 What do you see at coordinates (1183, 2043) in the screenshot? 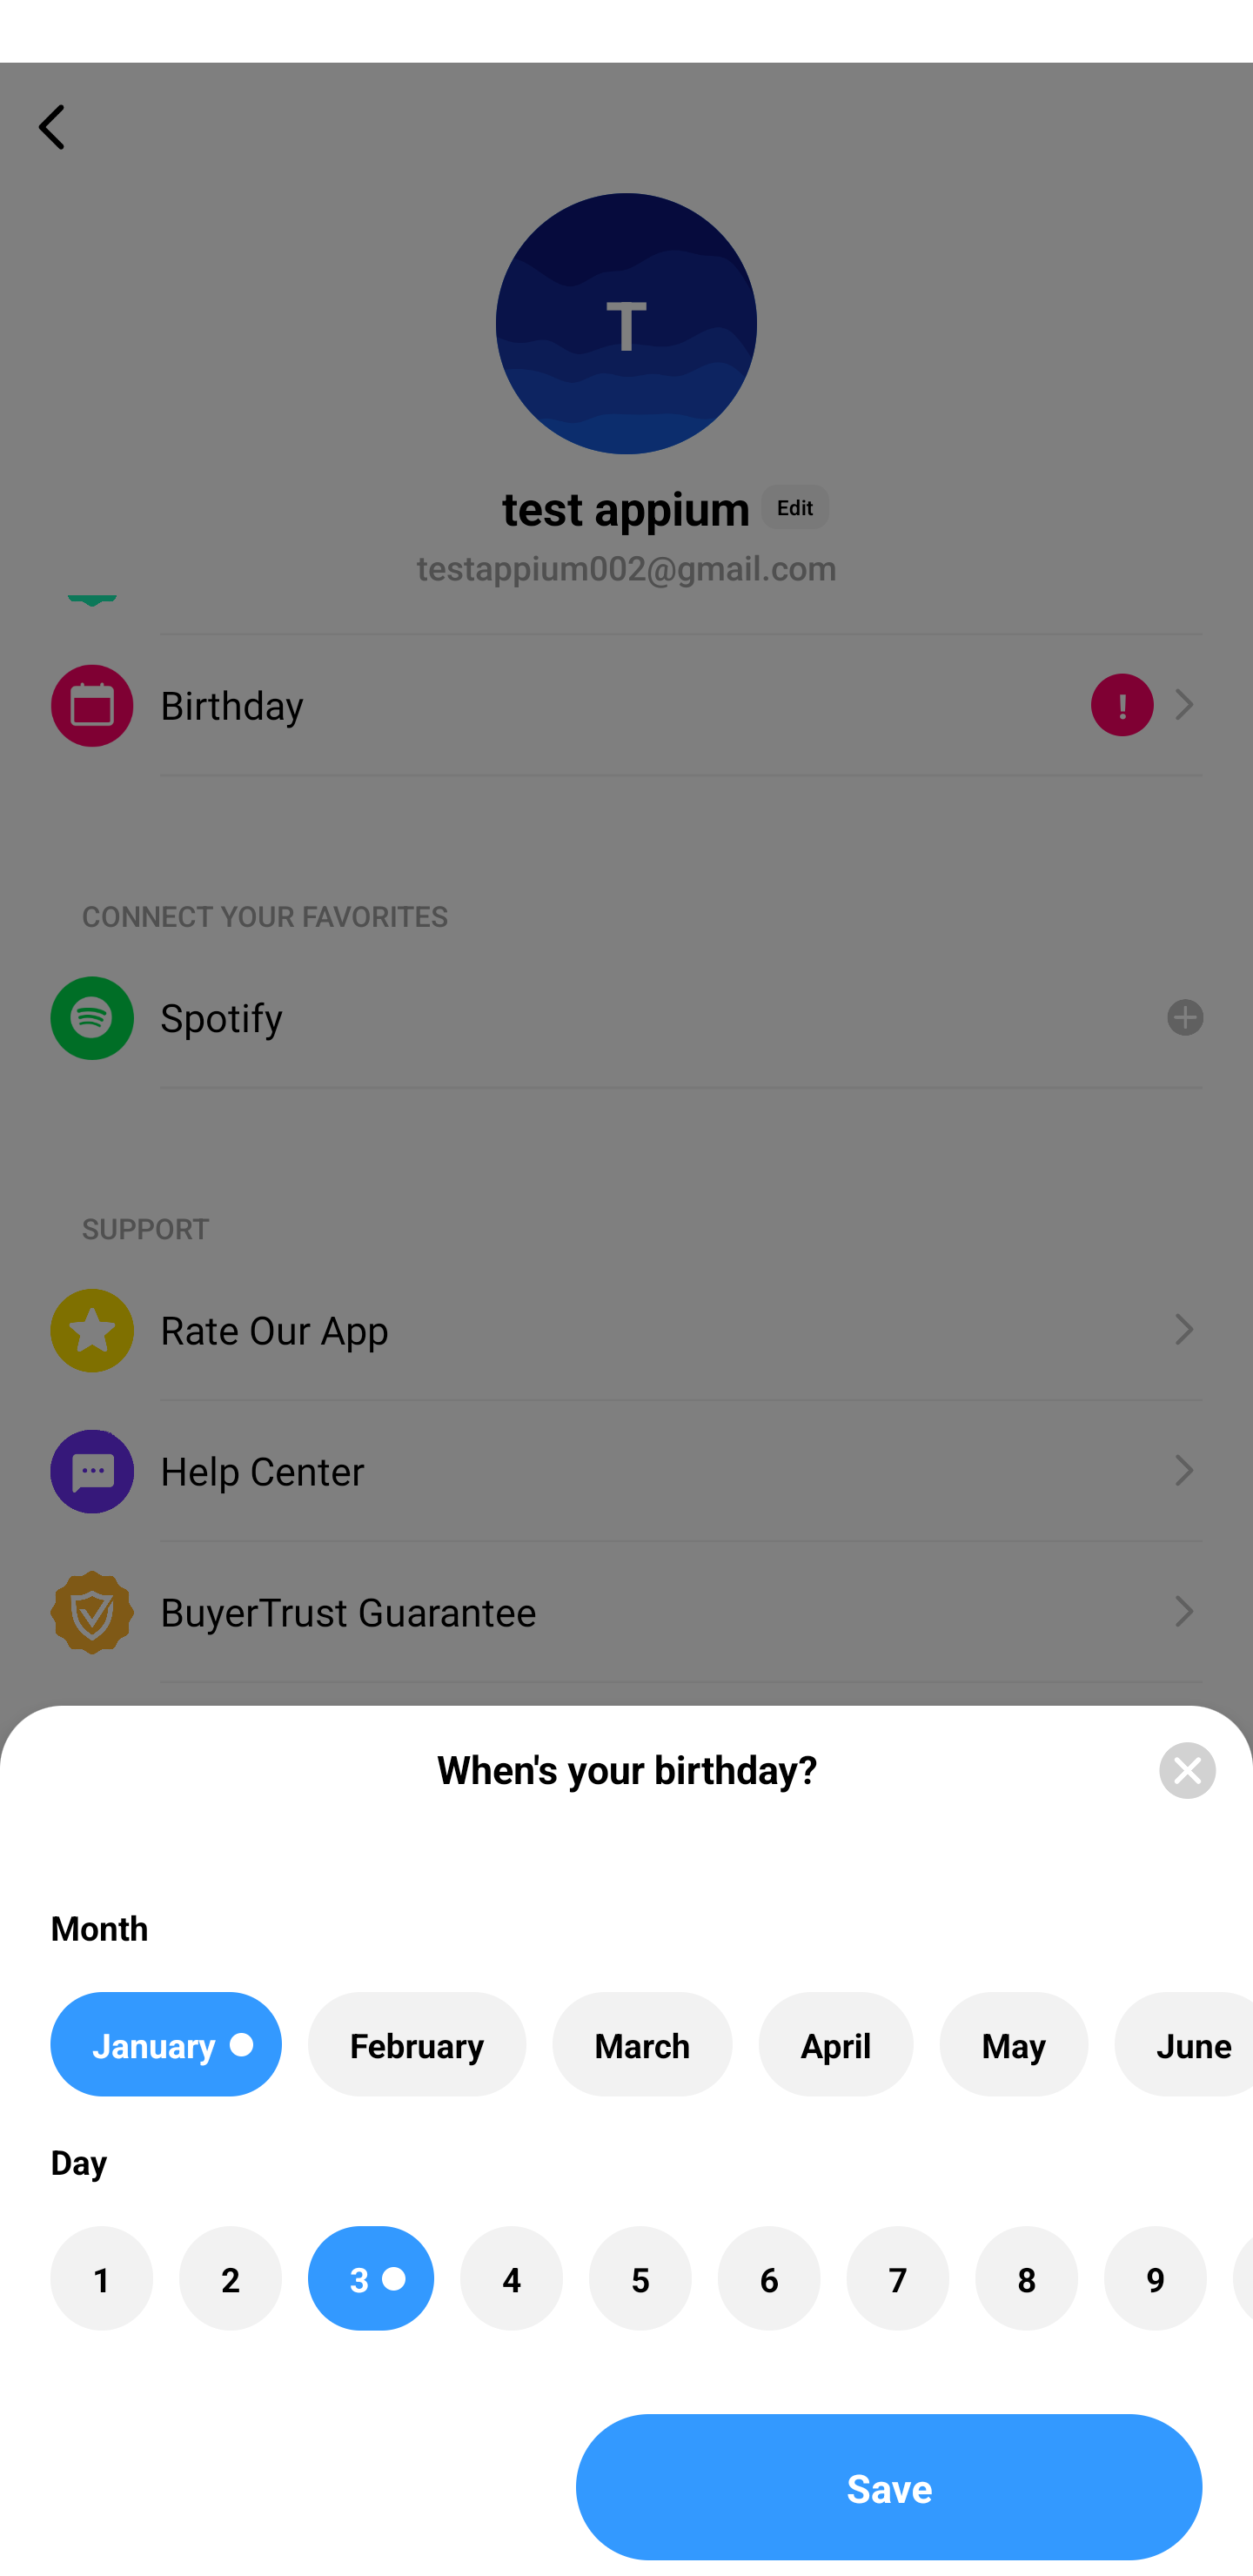
I see `June` at bounding box center [1183, 2043].